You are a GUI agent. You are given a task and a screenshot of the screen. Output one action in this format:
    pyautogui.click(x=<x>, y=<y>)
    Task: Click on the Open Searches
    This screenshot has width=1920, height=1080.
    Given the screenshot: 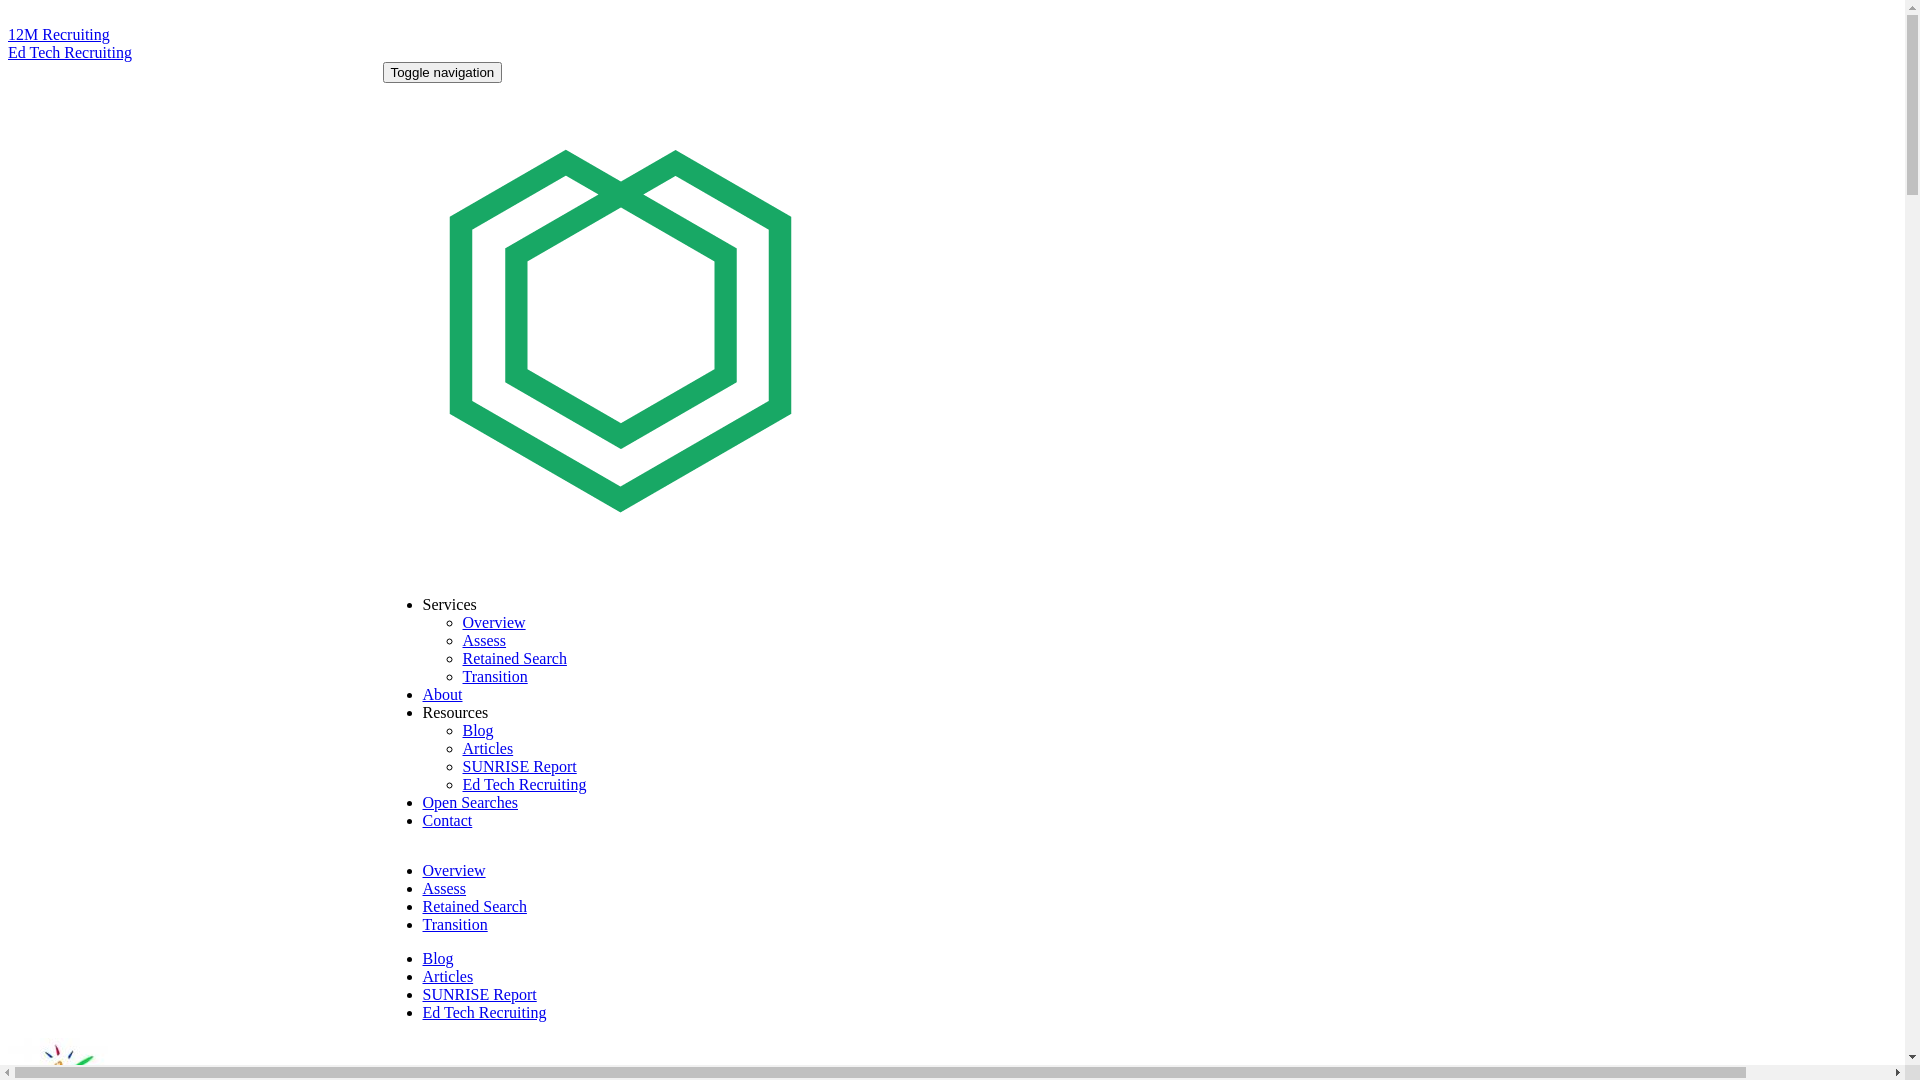 What is the action you would take?
    pyautogui.click(x=470, y=802)
    